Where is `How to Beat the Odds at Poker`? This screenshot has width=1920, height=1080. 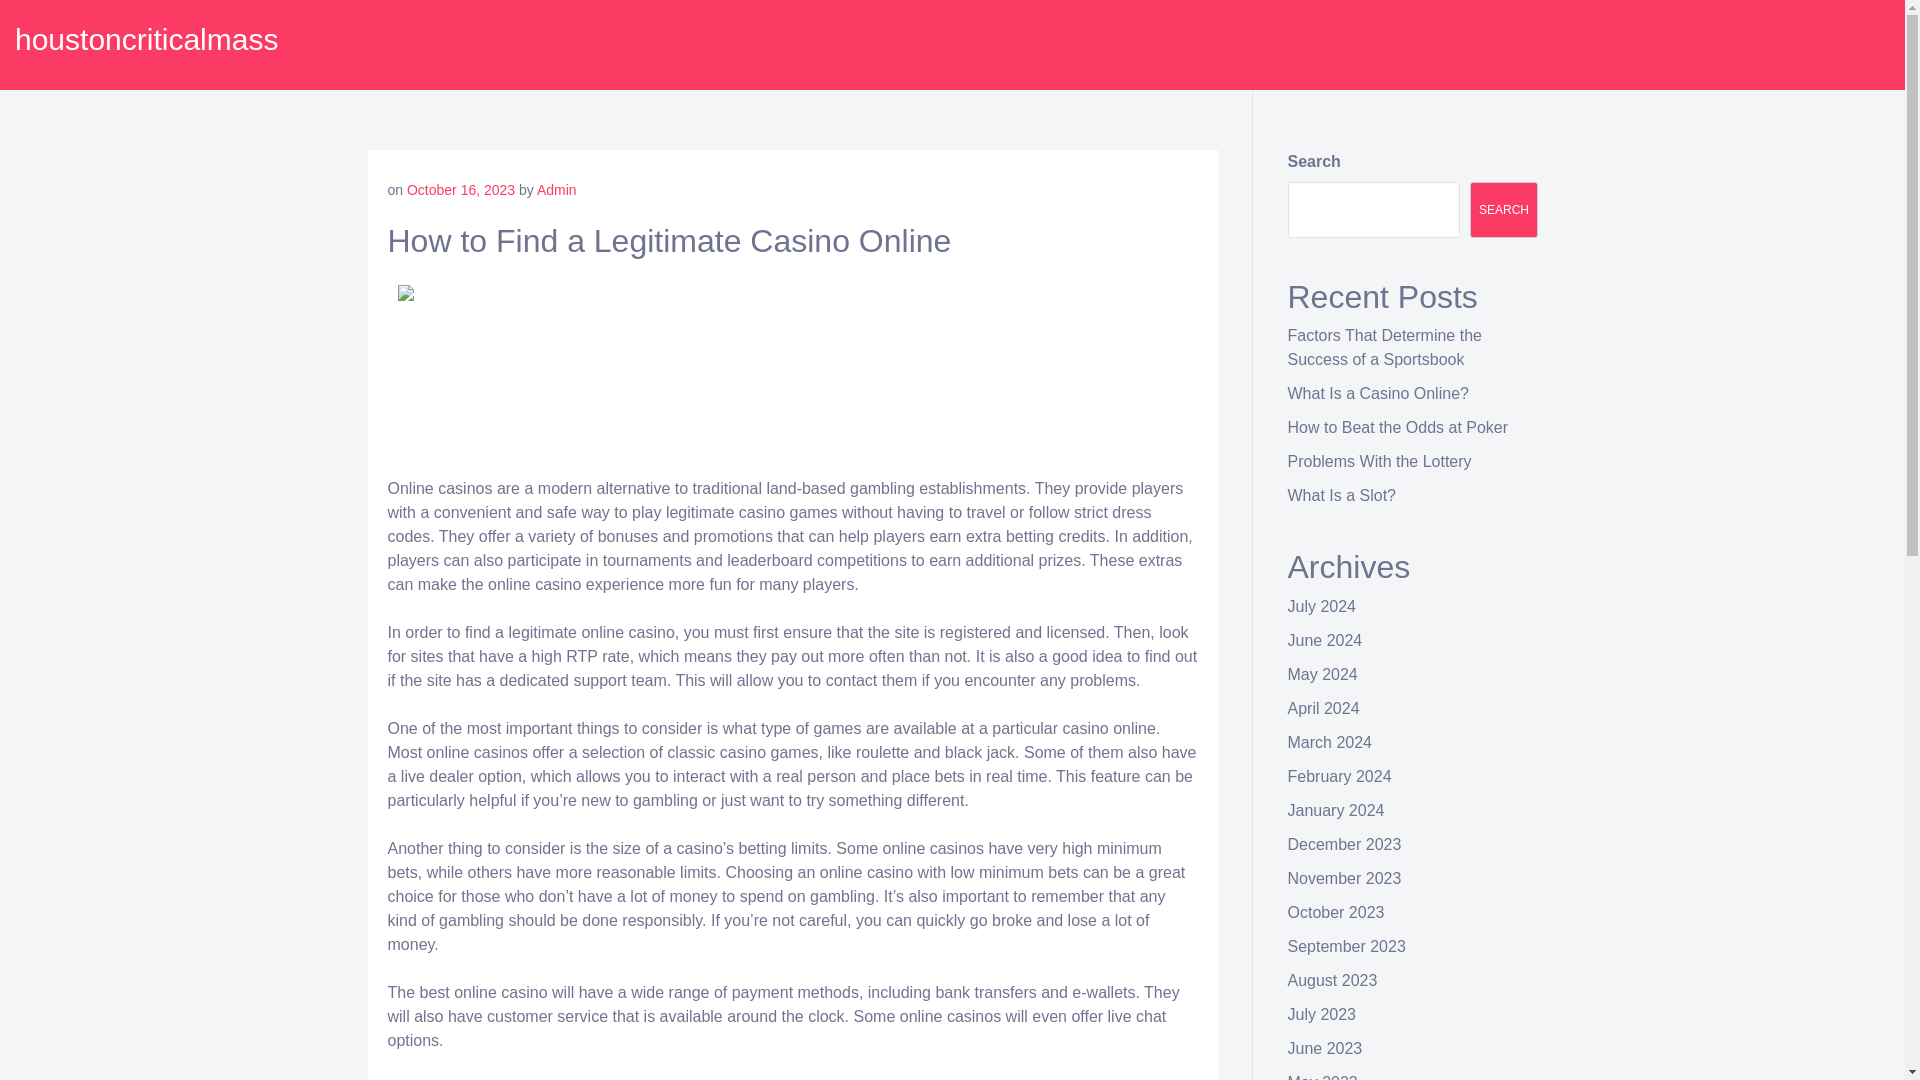
How to Beat the Odds at Poker is located at coordinates (1398, 428).